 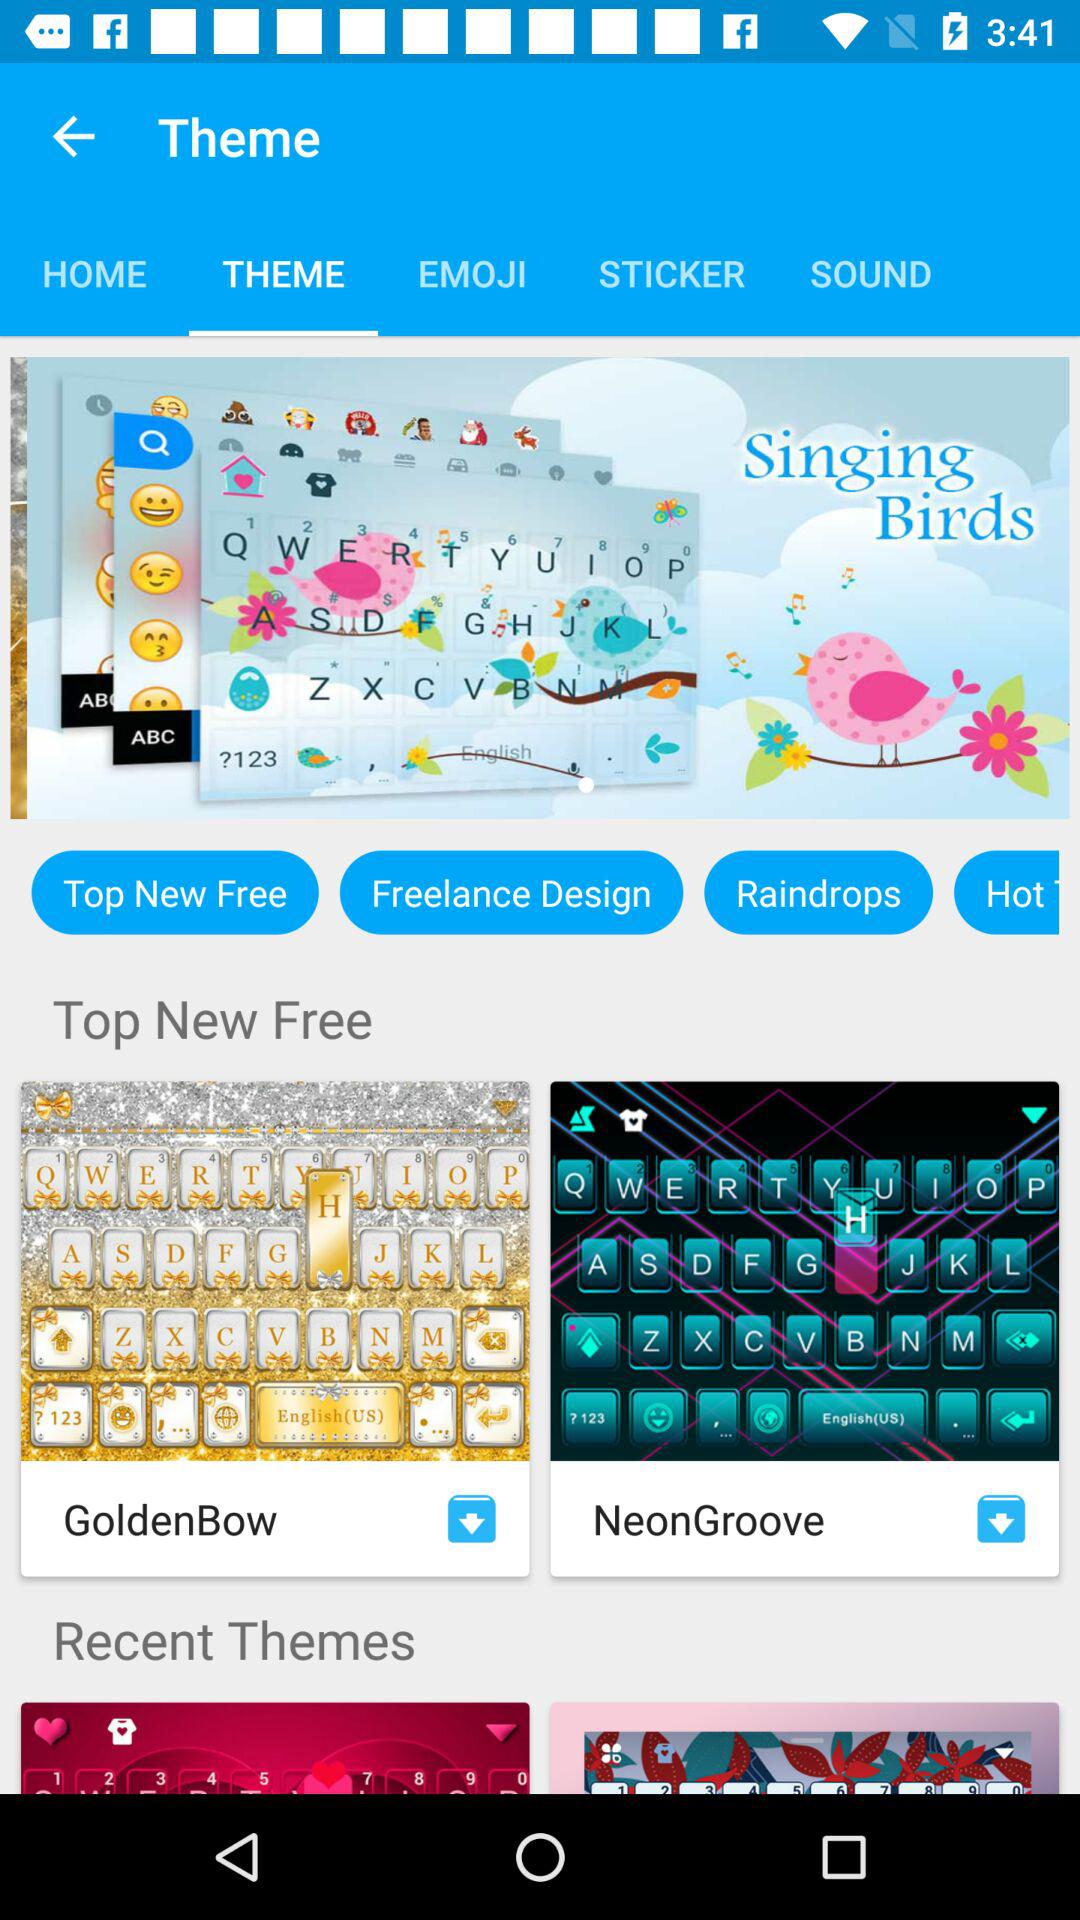 What do you see at coordinates (818, 892) in the screenshot?
I see `launch the icon next to hot themes icon` at bounding box center [818, 892].